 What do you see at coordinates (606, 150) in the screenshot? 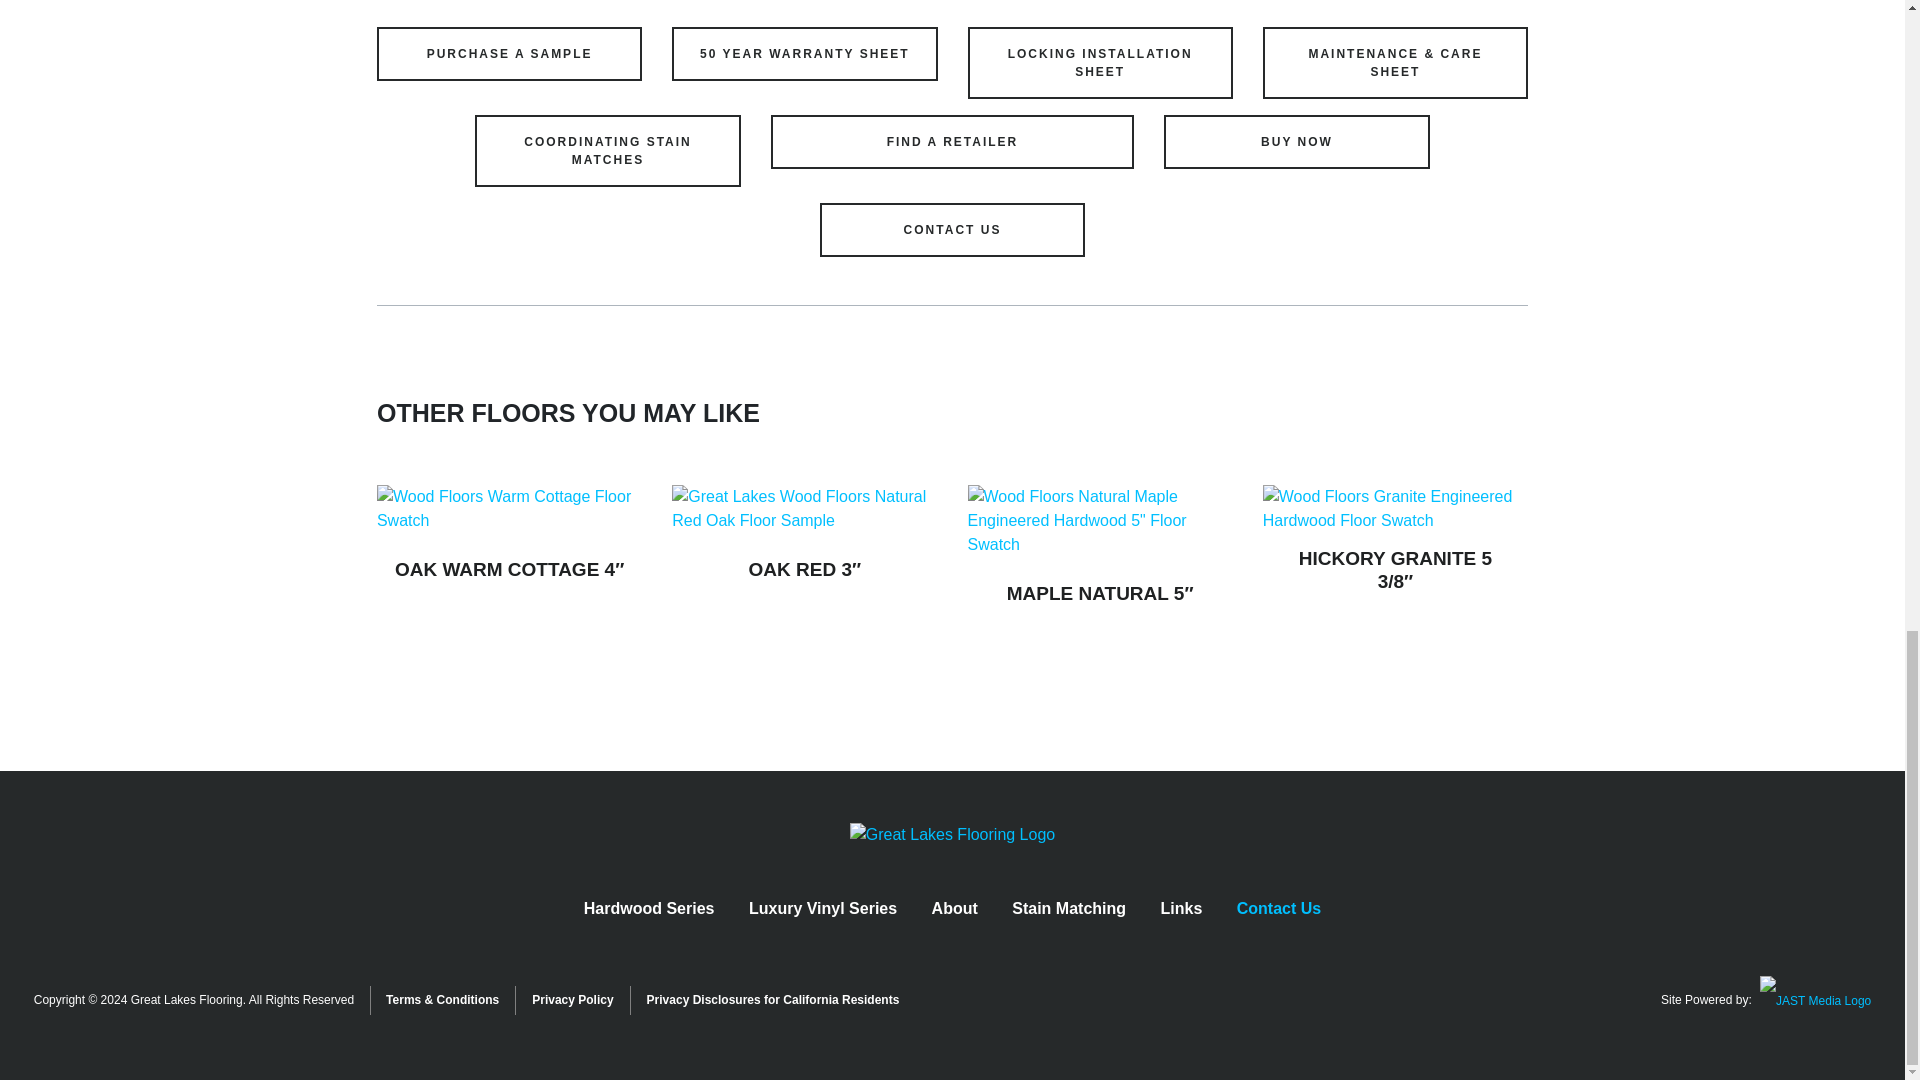
I see `COORDINATING STAIN MATCHES` at bounding box center [606, 150].